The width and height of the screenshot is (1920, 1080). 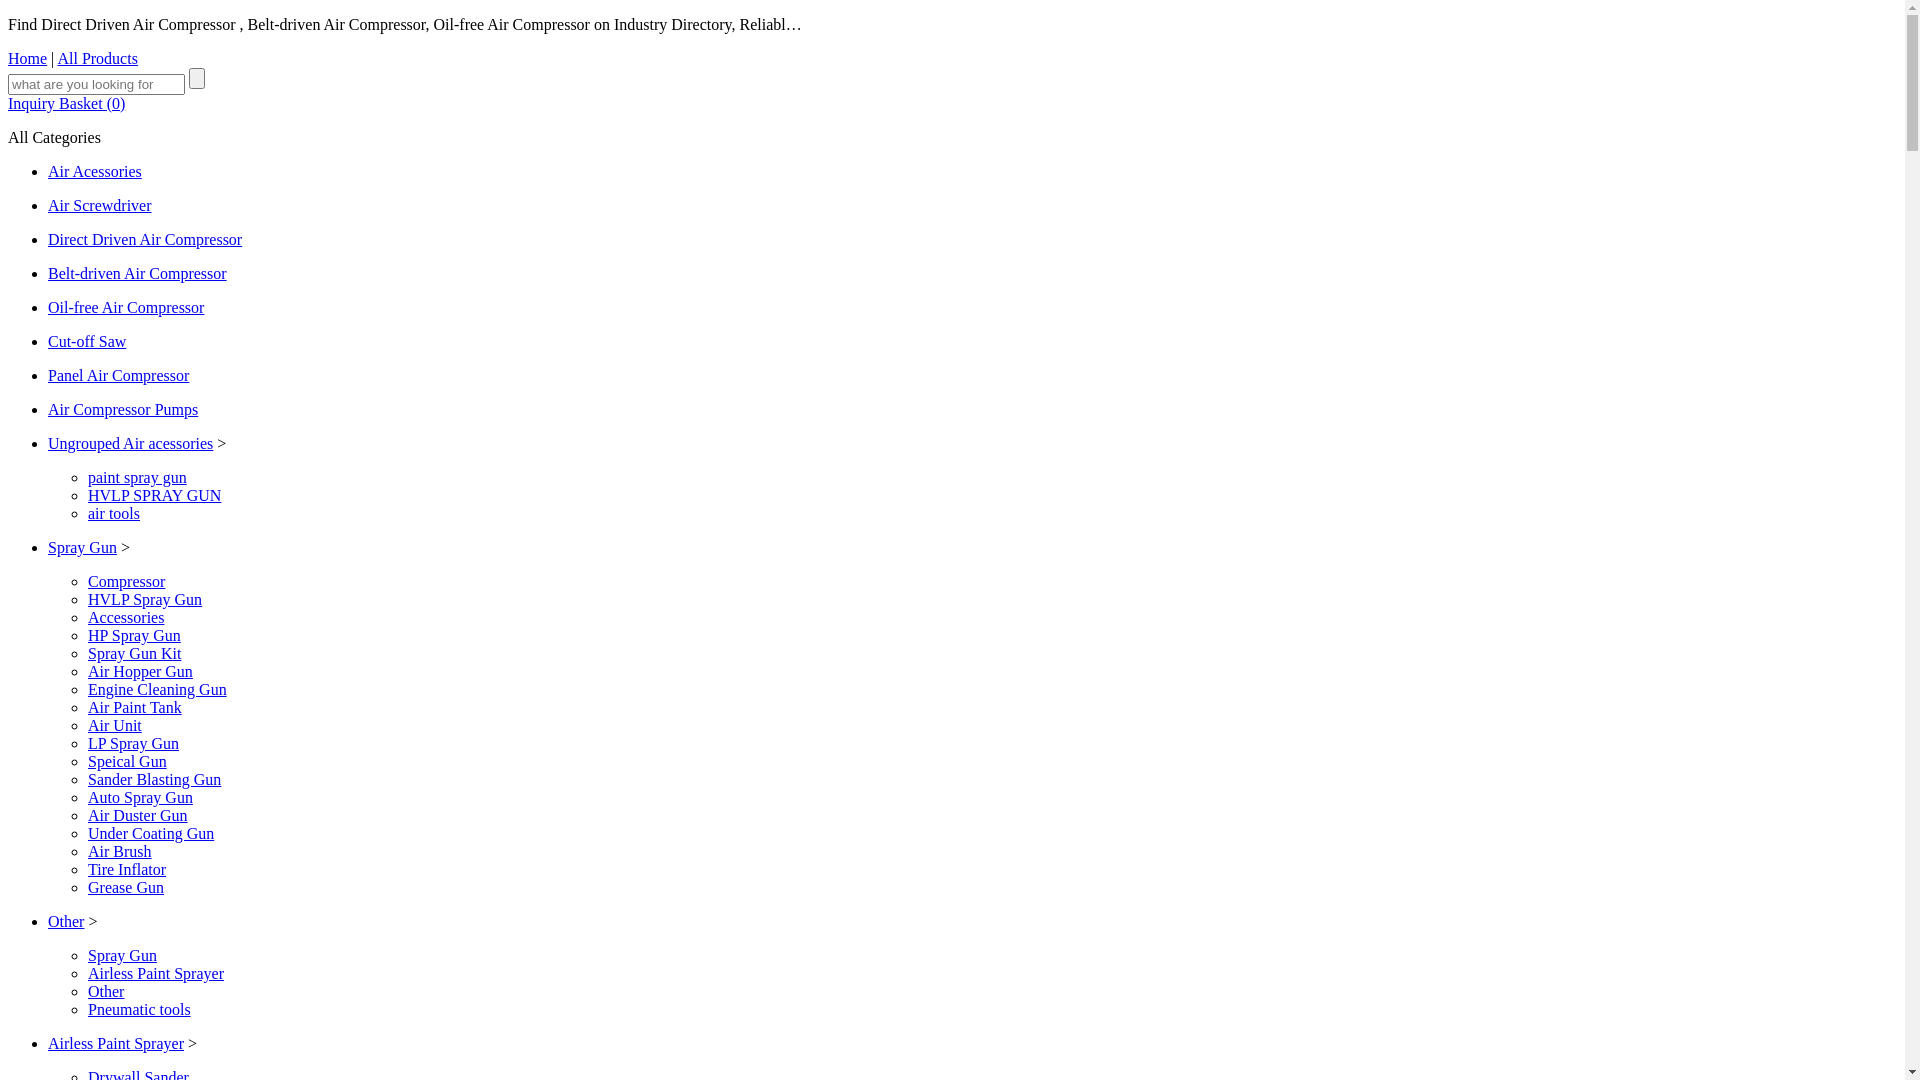 What do you see at coordinates (122, 956) in the screenshot?
I see `Spray Gun` at bounding box center [122, 956].